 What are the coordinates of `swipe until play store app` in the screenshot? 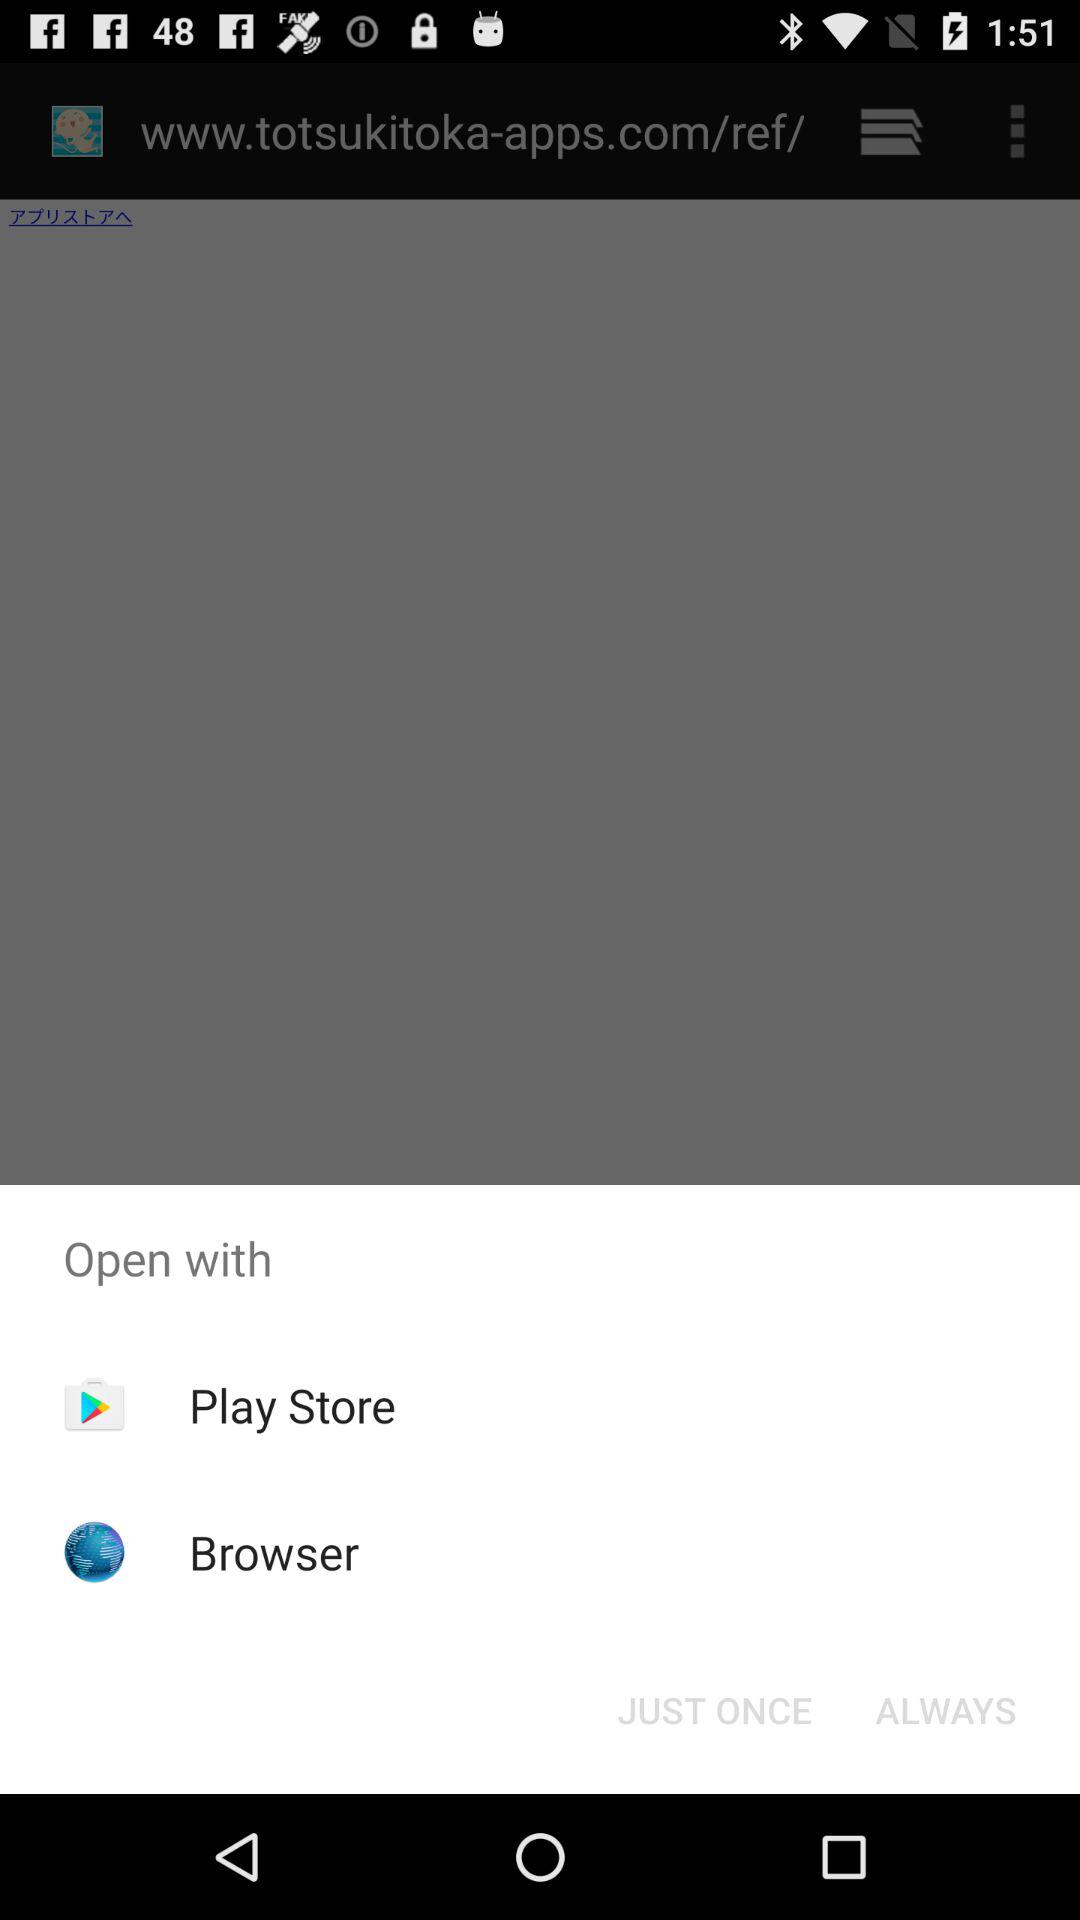 It's located at (292, 1405).